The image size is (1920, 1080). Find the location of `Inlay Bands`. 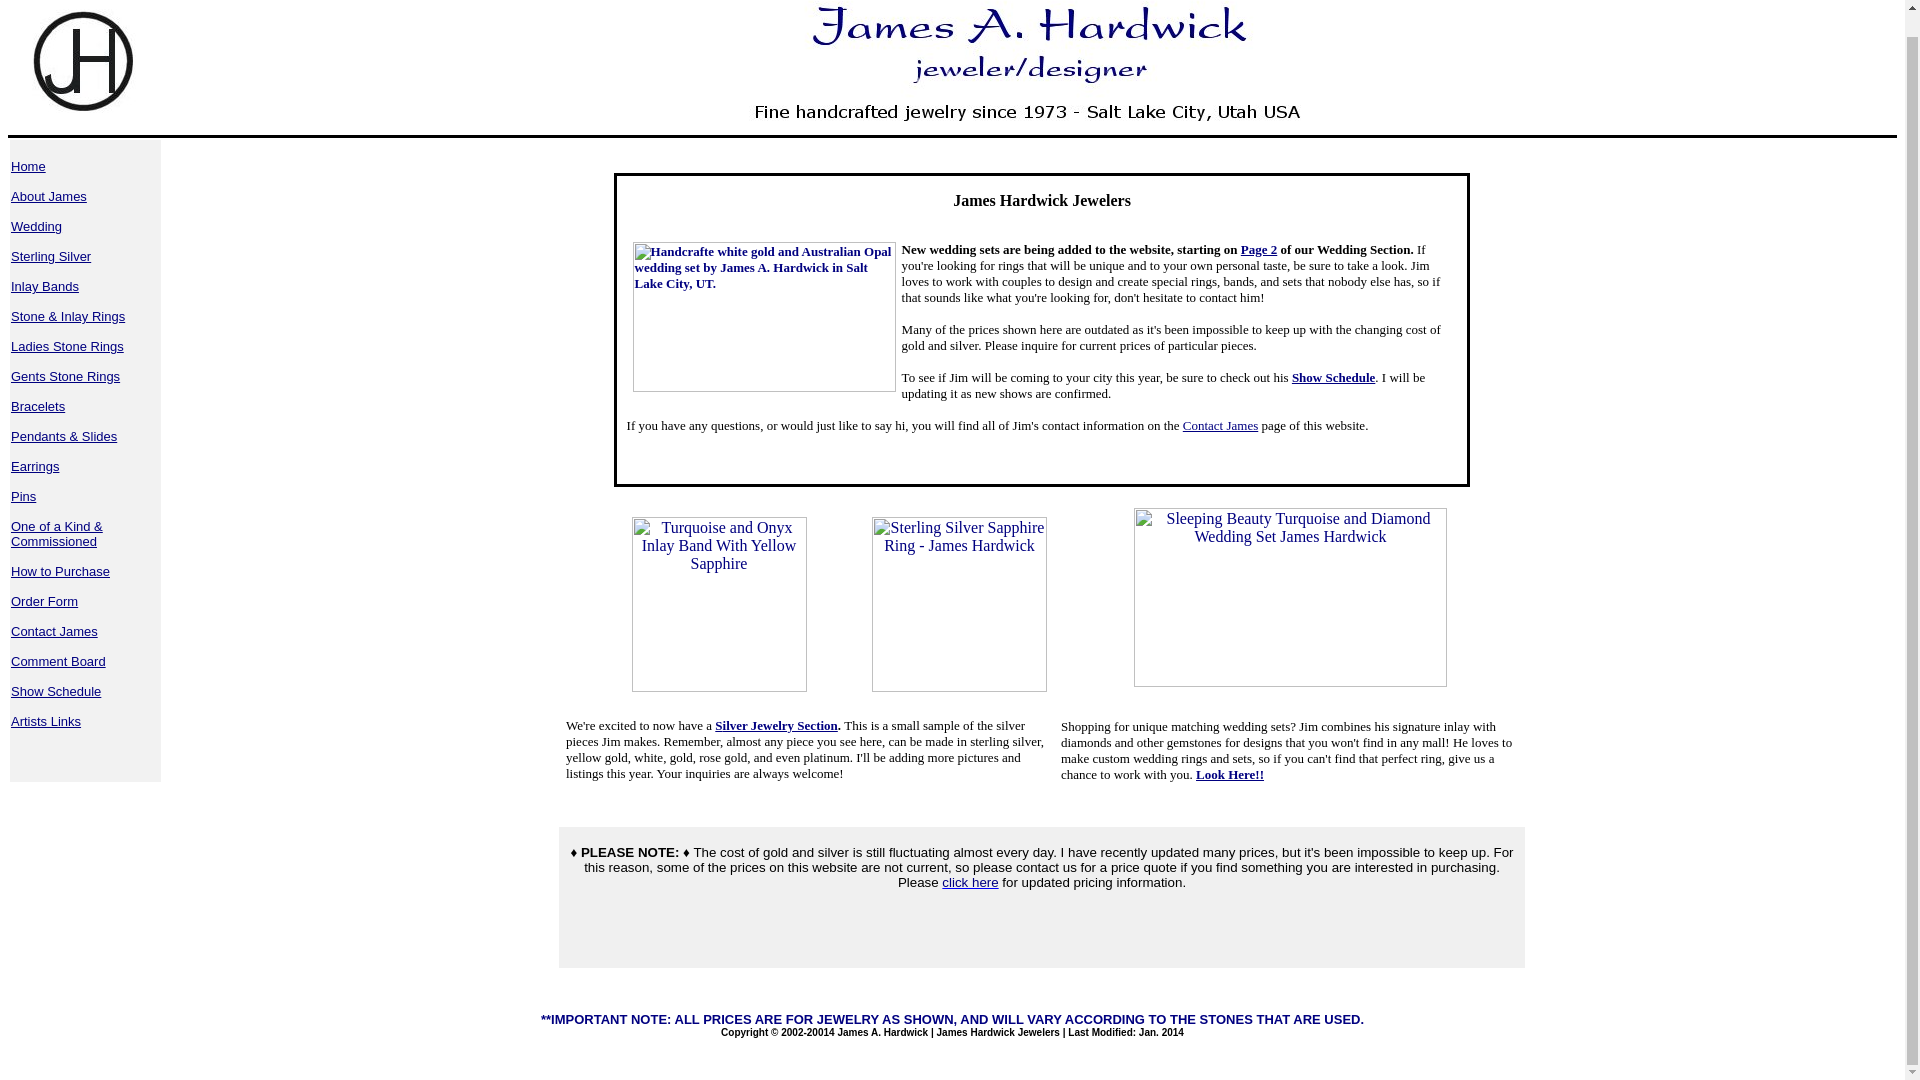

Inlay Bands is located at coordinates (44, 286).